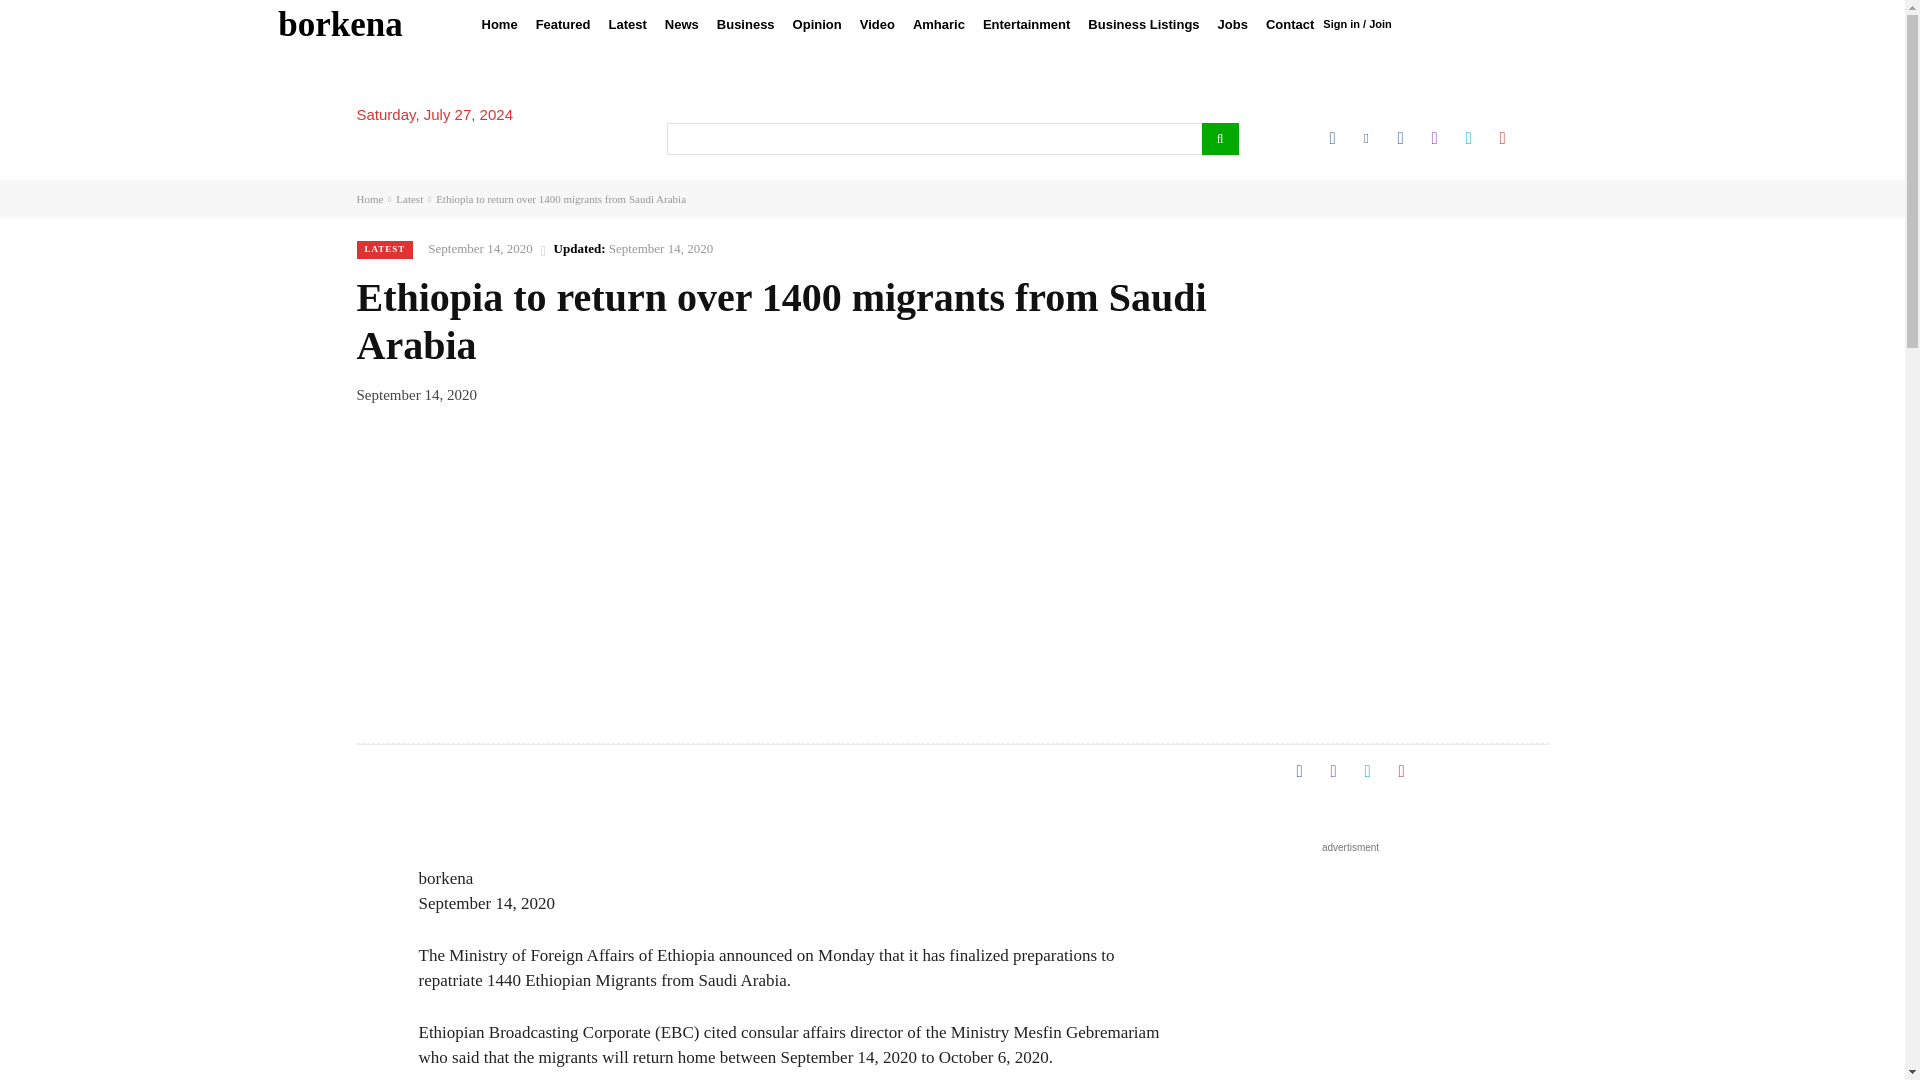  I want to click on Home, so click(499, 24).